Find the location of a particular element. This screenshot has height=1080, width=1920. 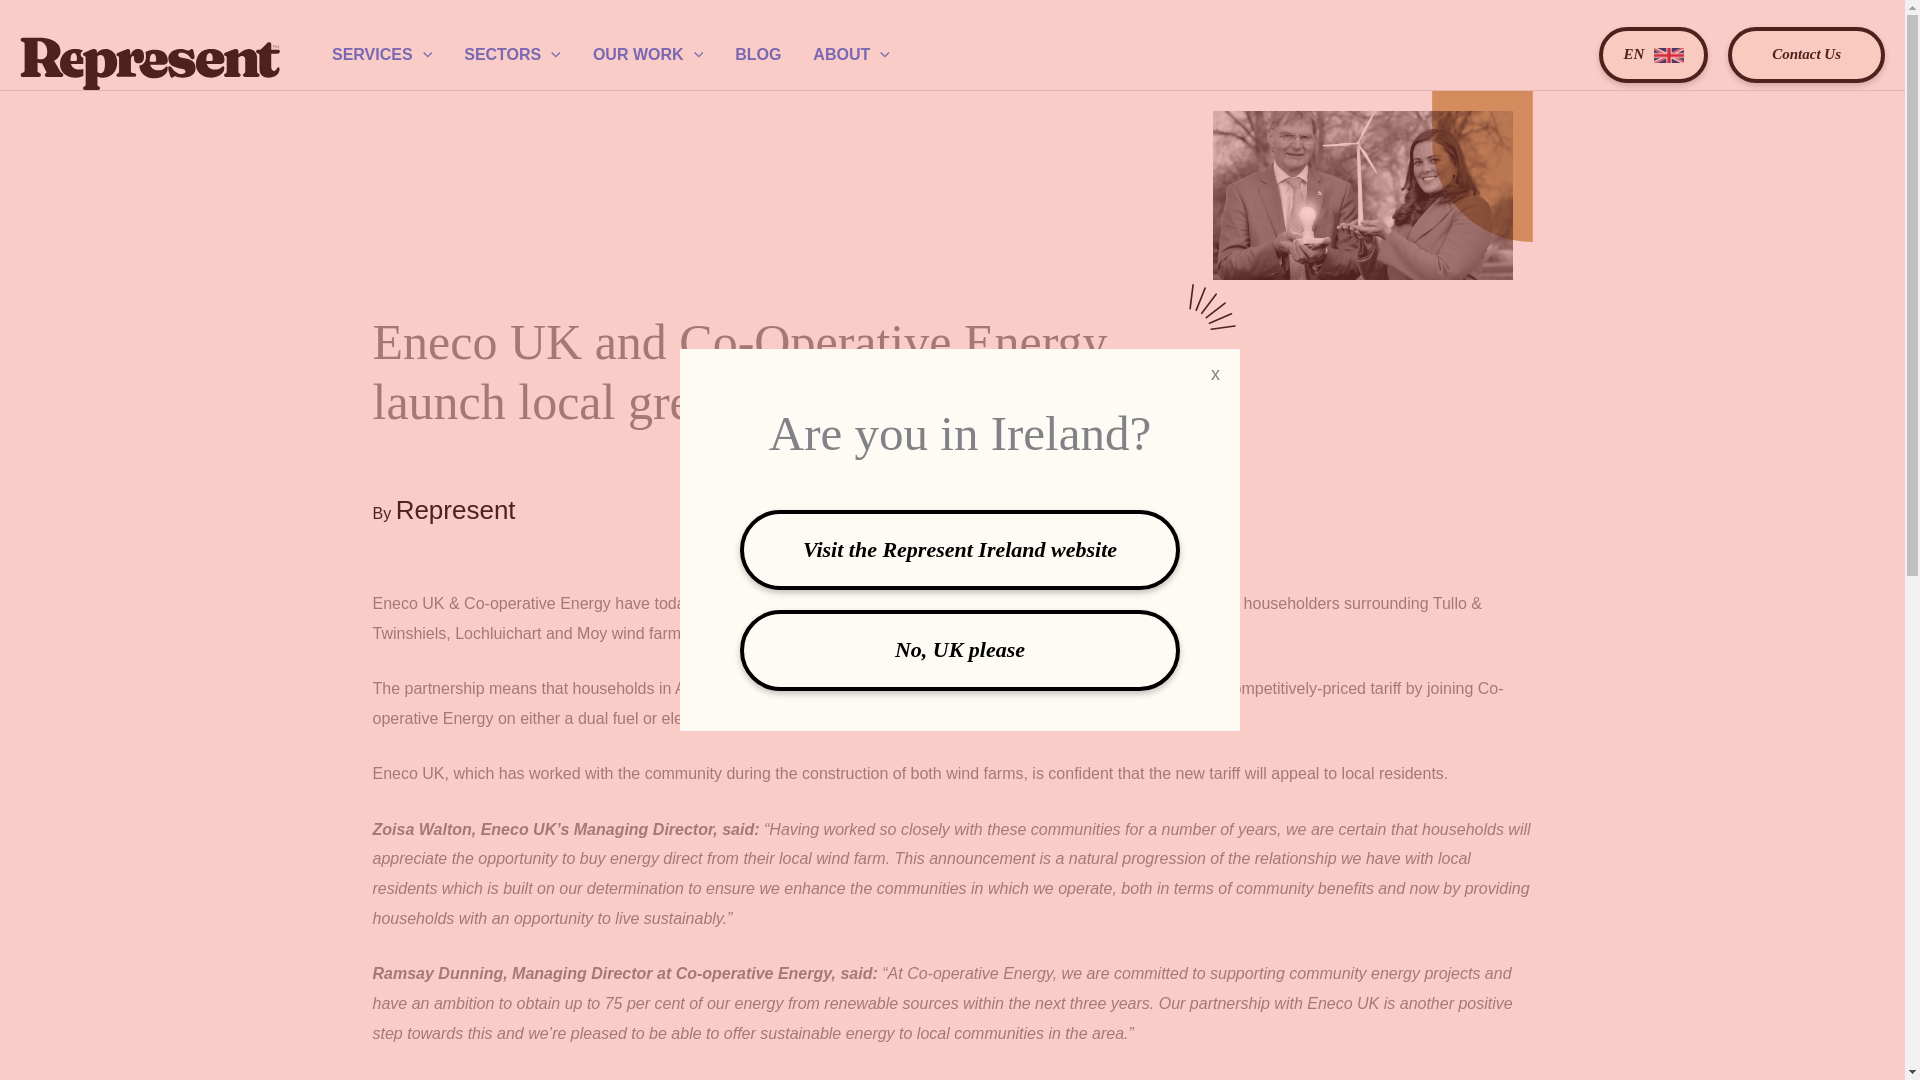

BLOG is located at coordinates (757, 54).